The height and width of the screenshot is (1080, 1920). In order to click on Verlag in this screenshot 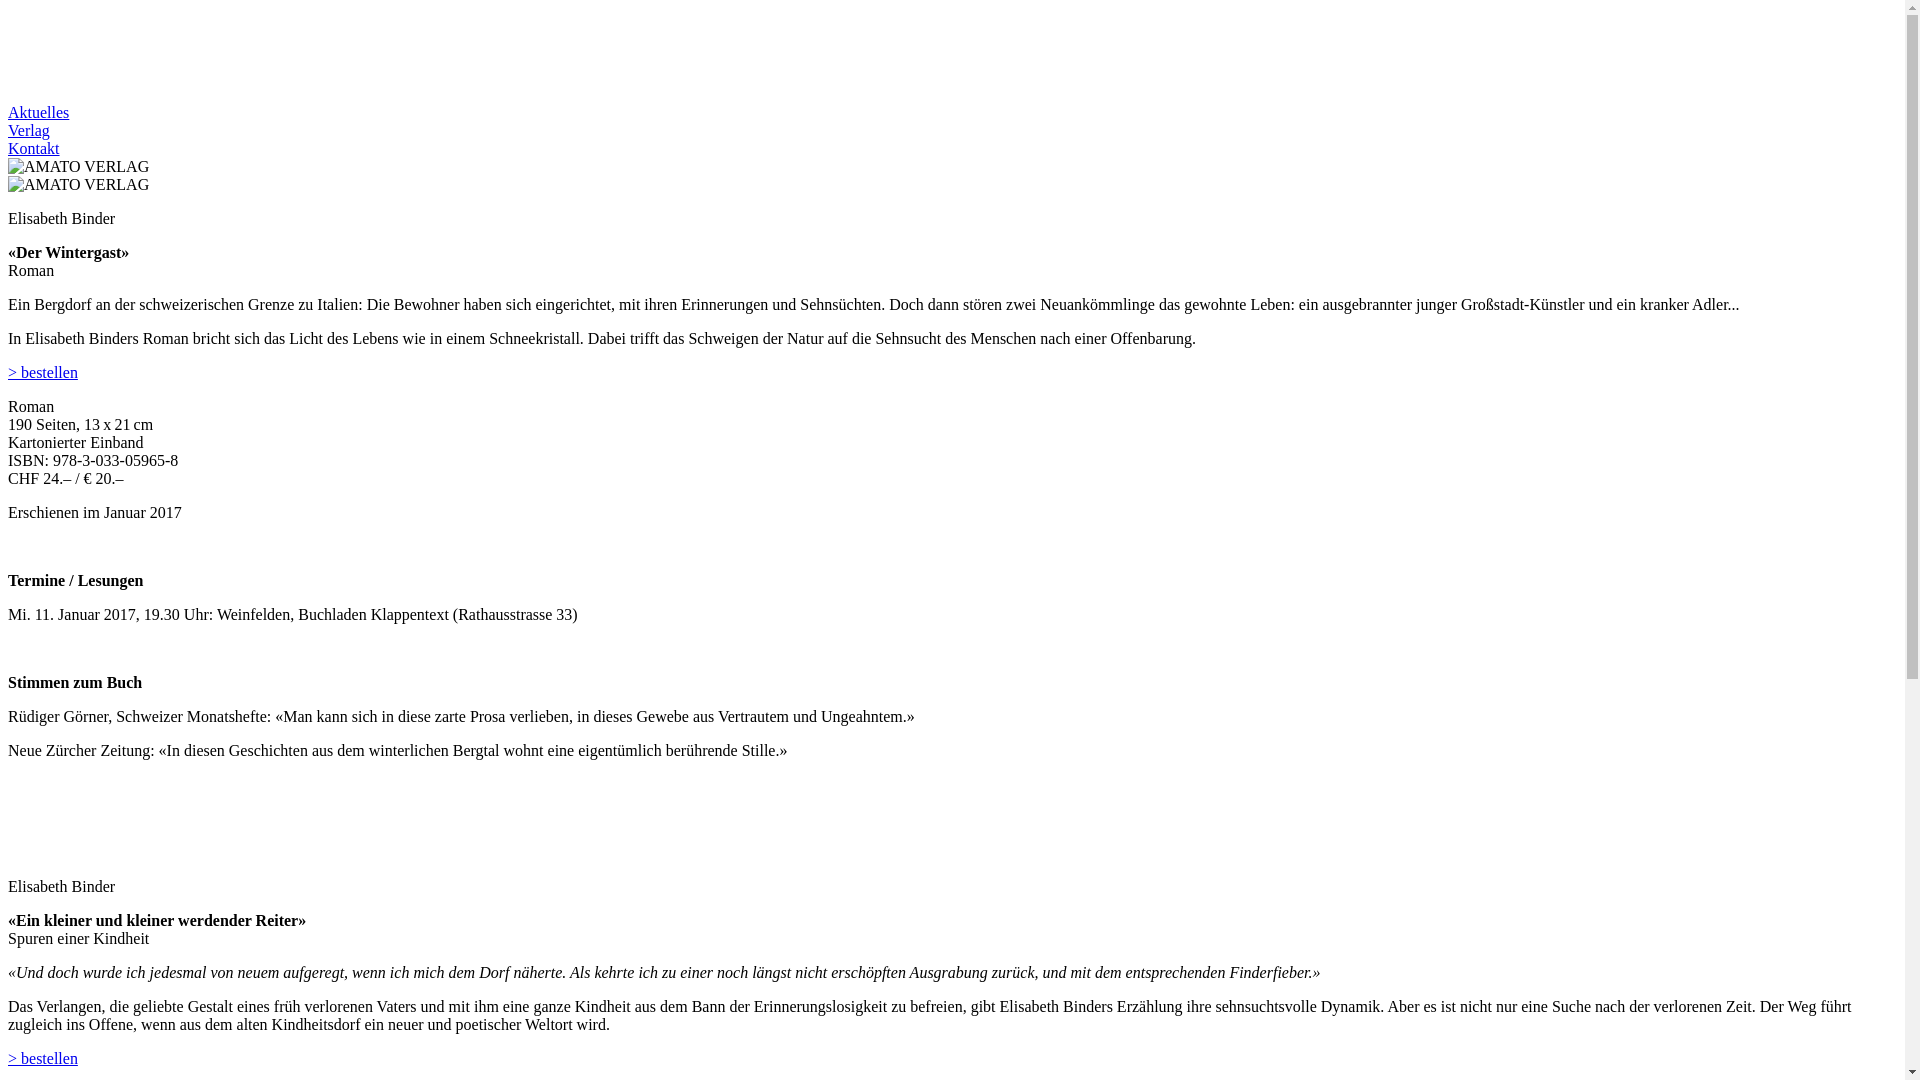, I will do `click(29, 130)`.